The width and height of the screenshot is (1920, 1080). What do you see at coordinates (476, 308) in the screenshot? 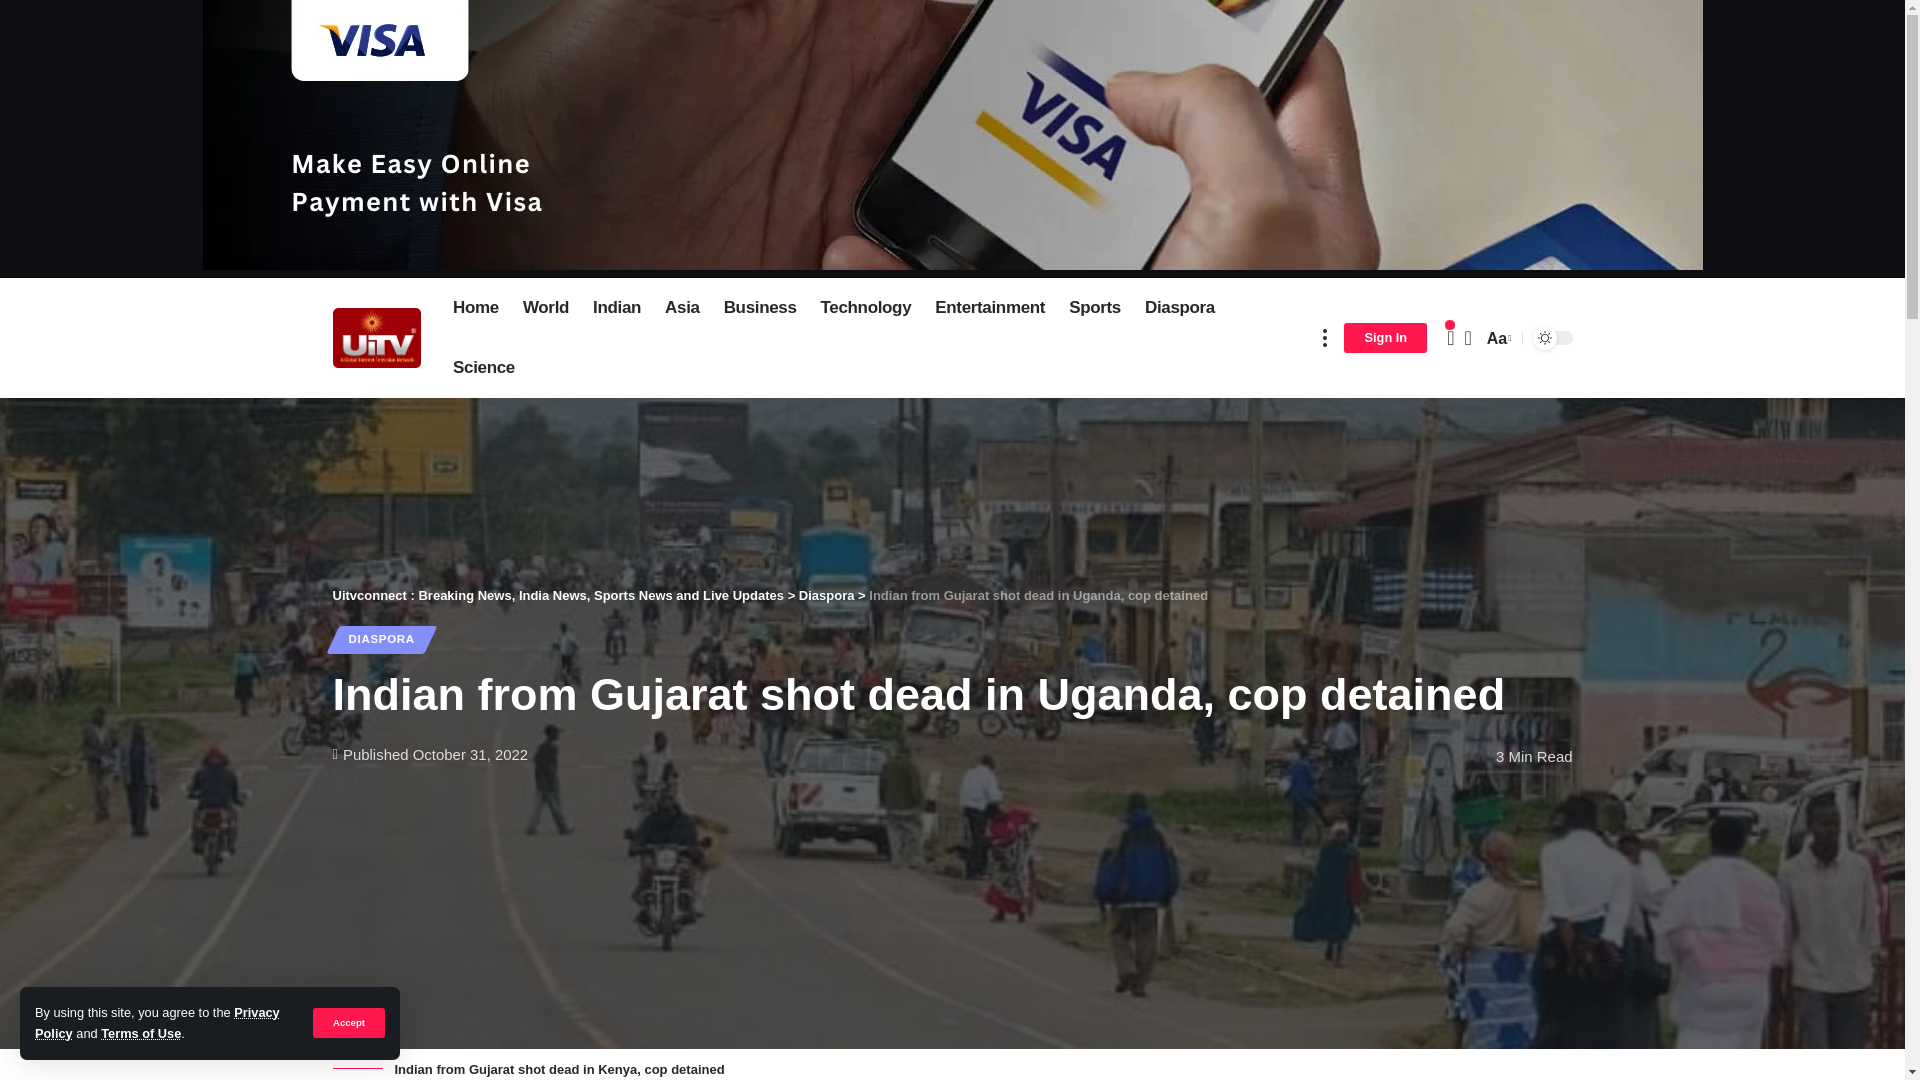
I see `Home` at bounding box center [476, 308].